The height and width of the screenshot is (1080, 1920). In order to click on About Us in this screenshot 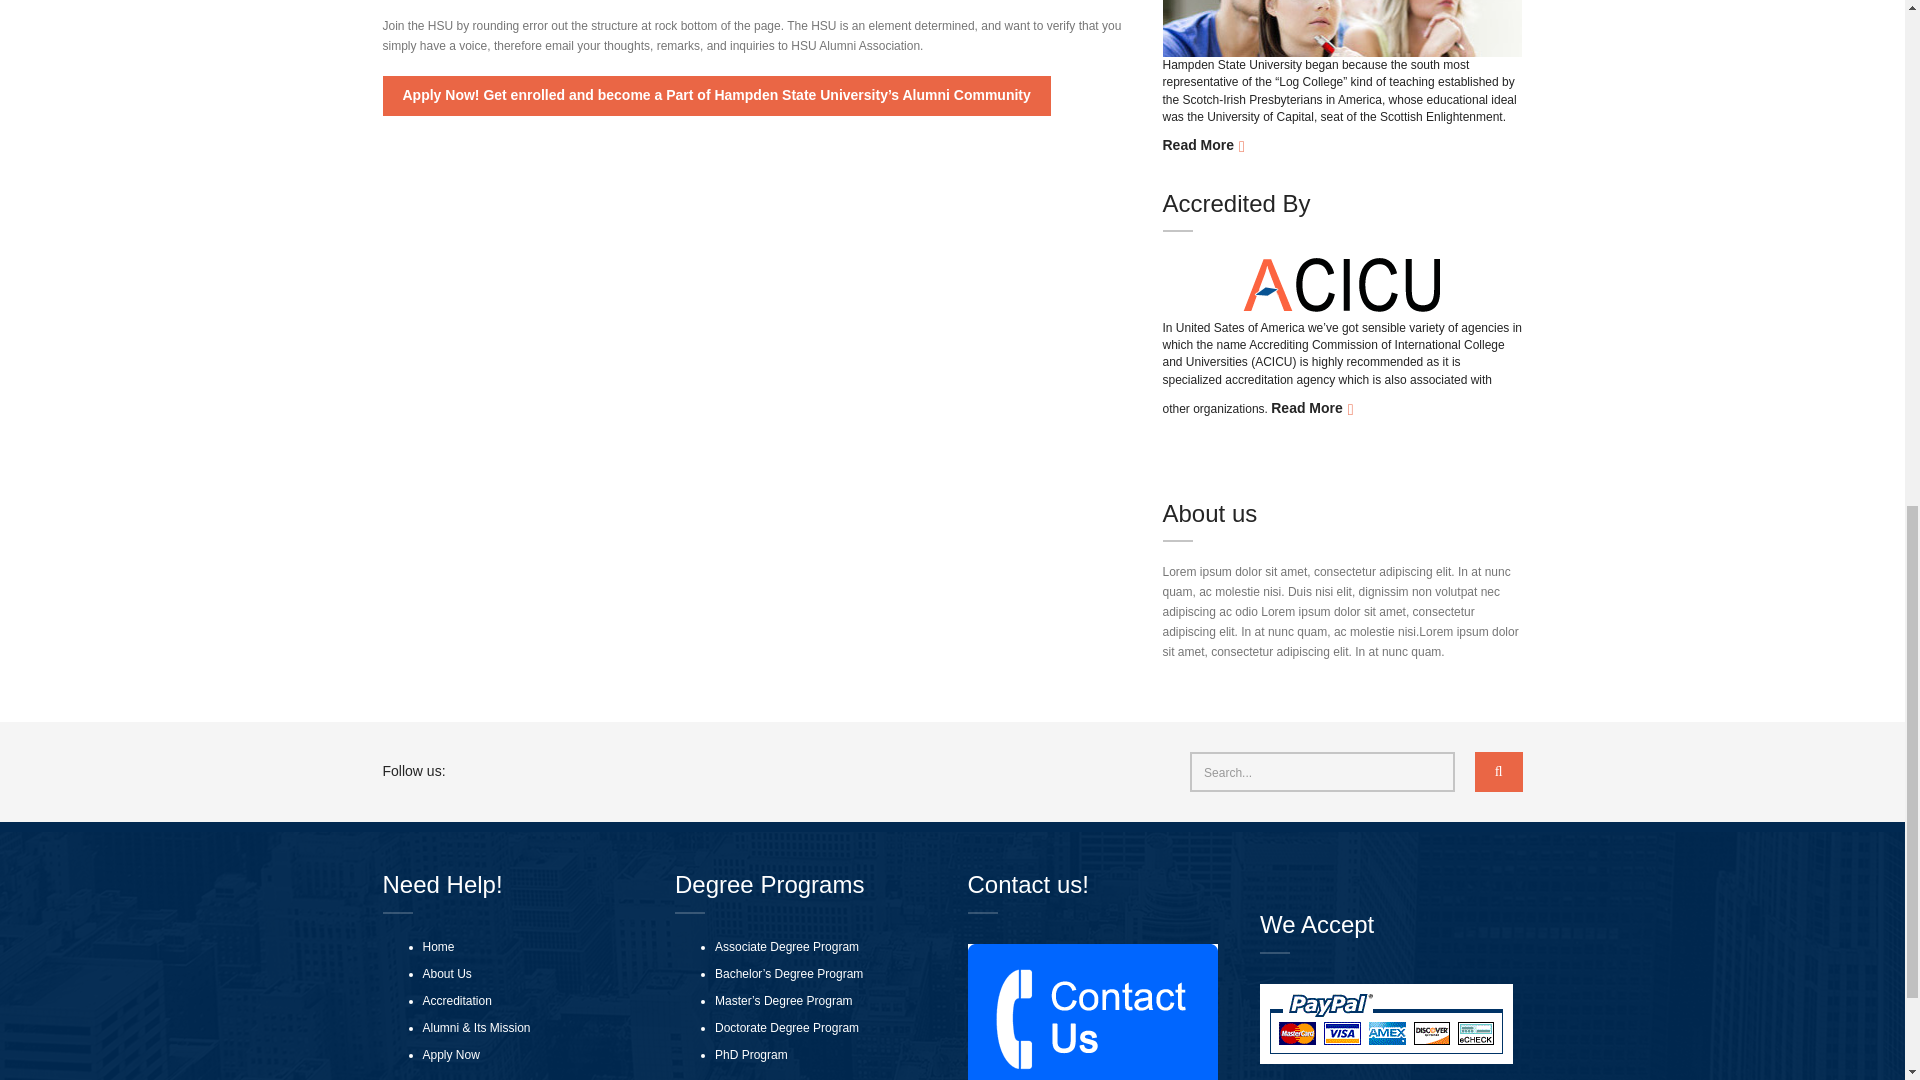, I will do `click(446, 974)`.